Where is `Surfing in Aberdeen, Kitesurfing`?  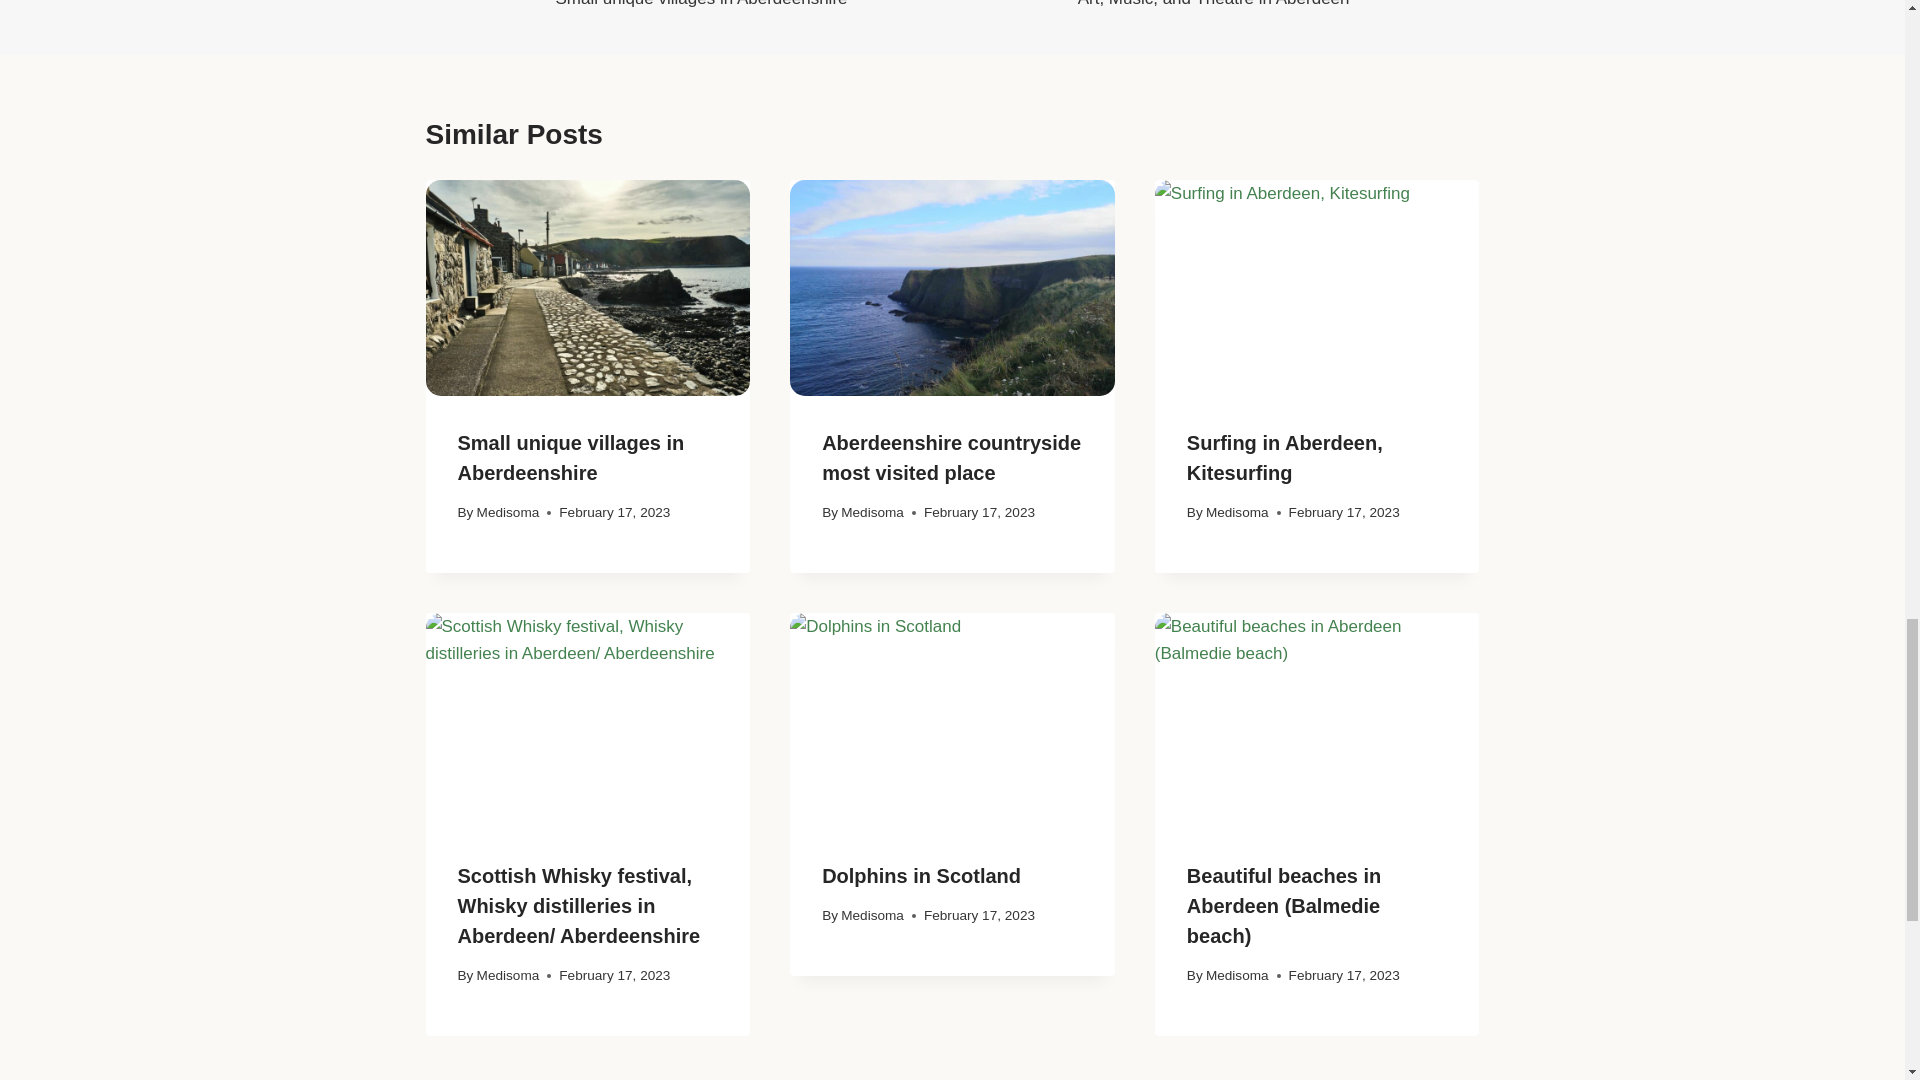
Surfing in Aberdeen, Kitesurfing is located at coordinates (1237, 512).